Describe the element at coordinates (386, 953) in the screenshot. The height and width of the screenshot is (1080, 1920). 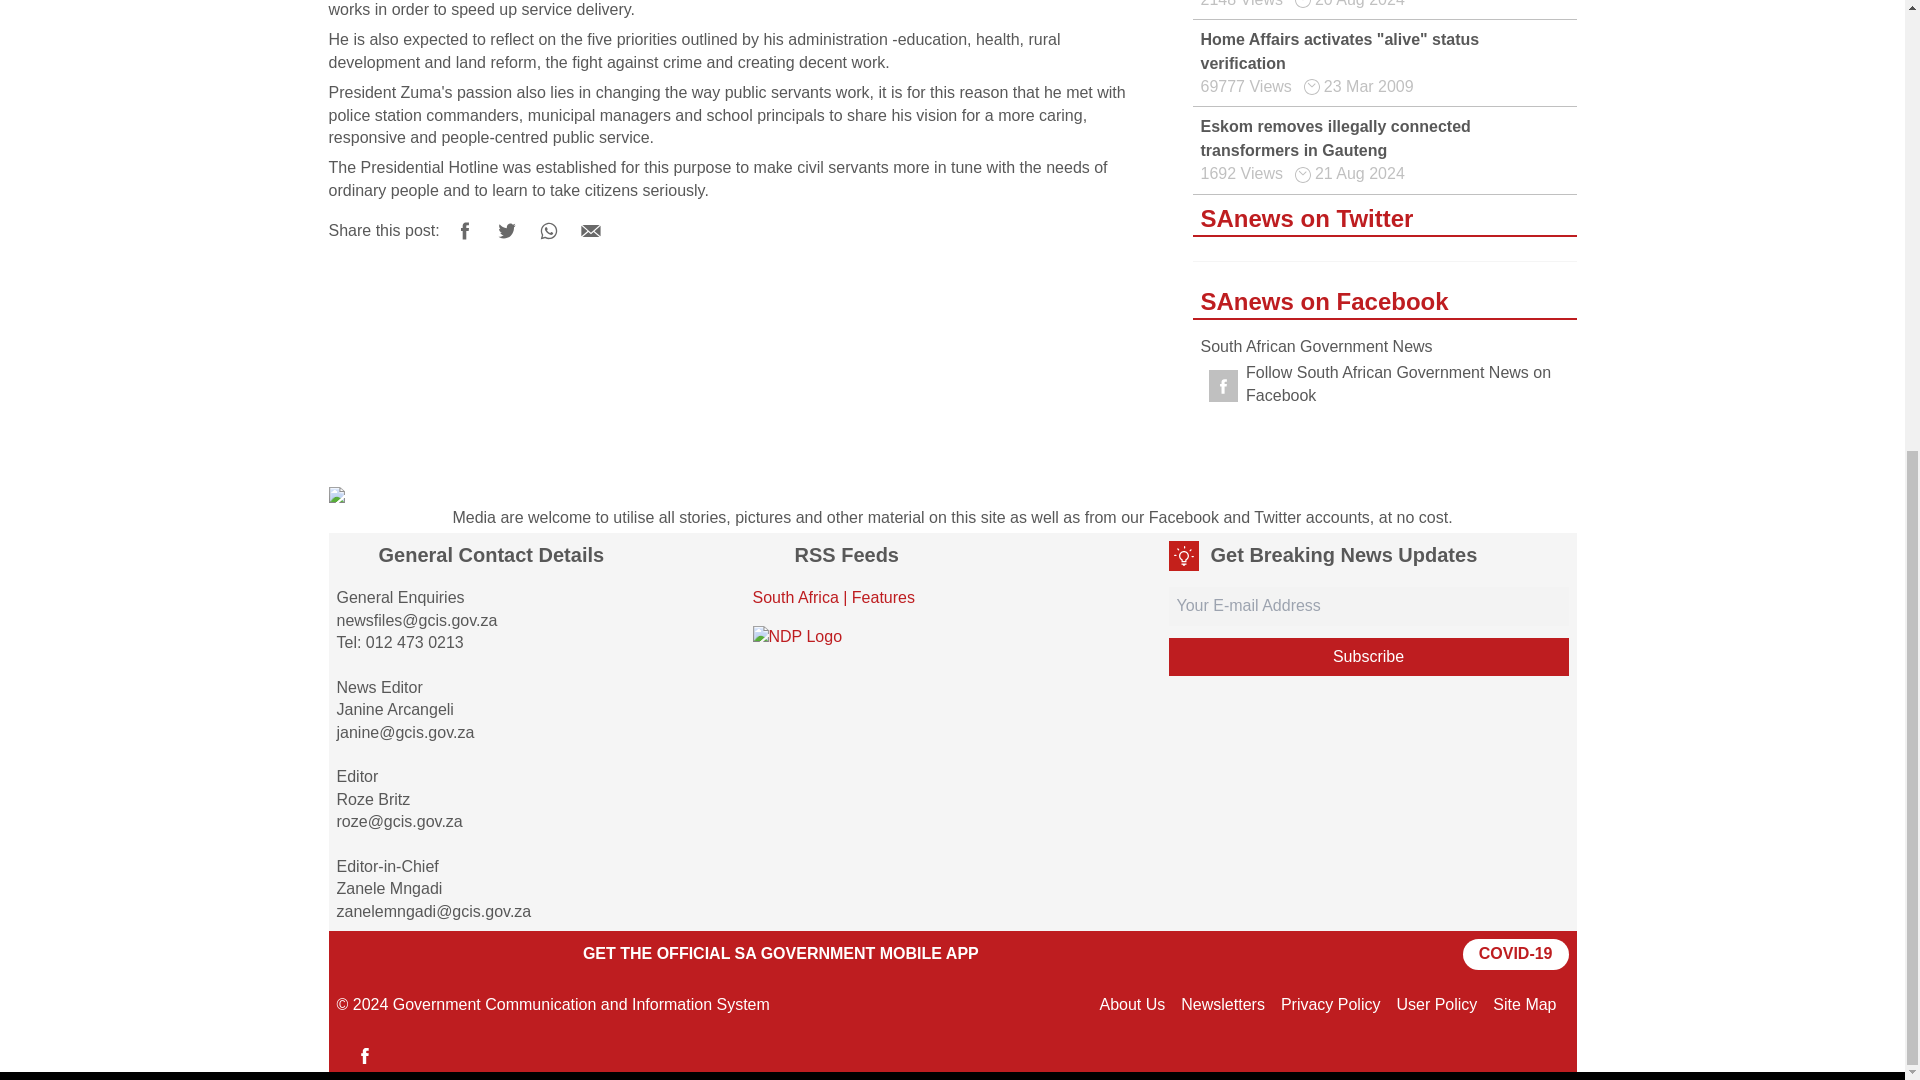
I see `Download from the Google Play Store` at that location.